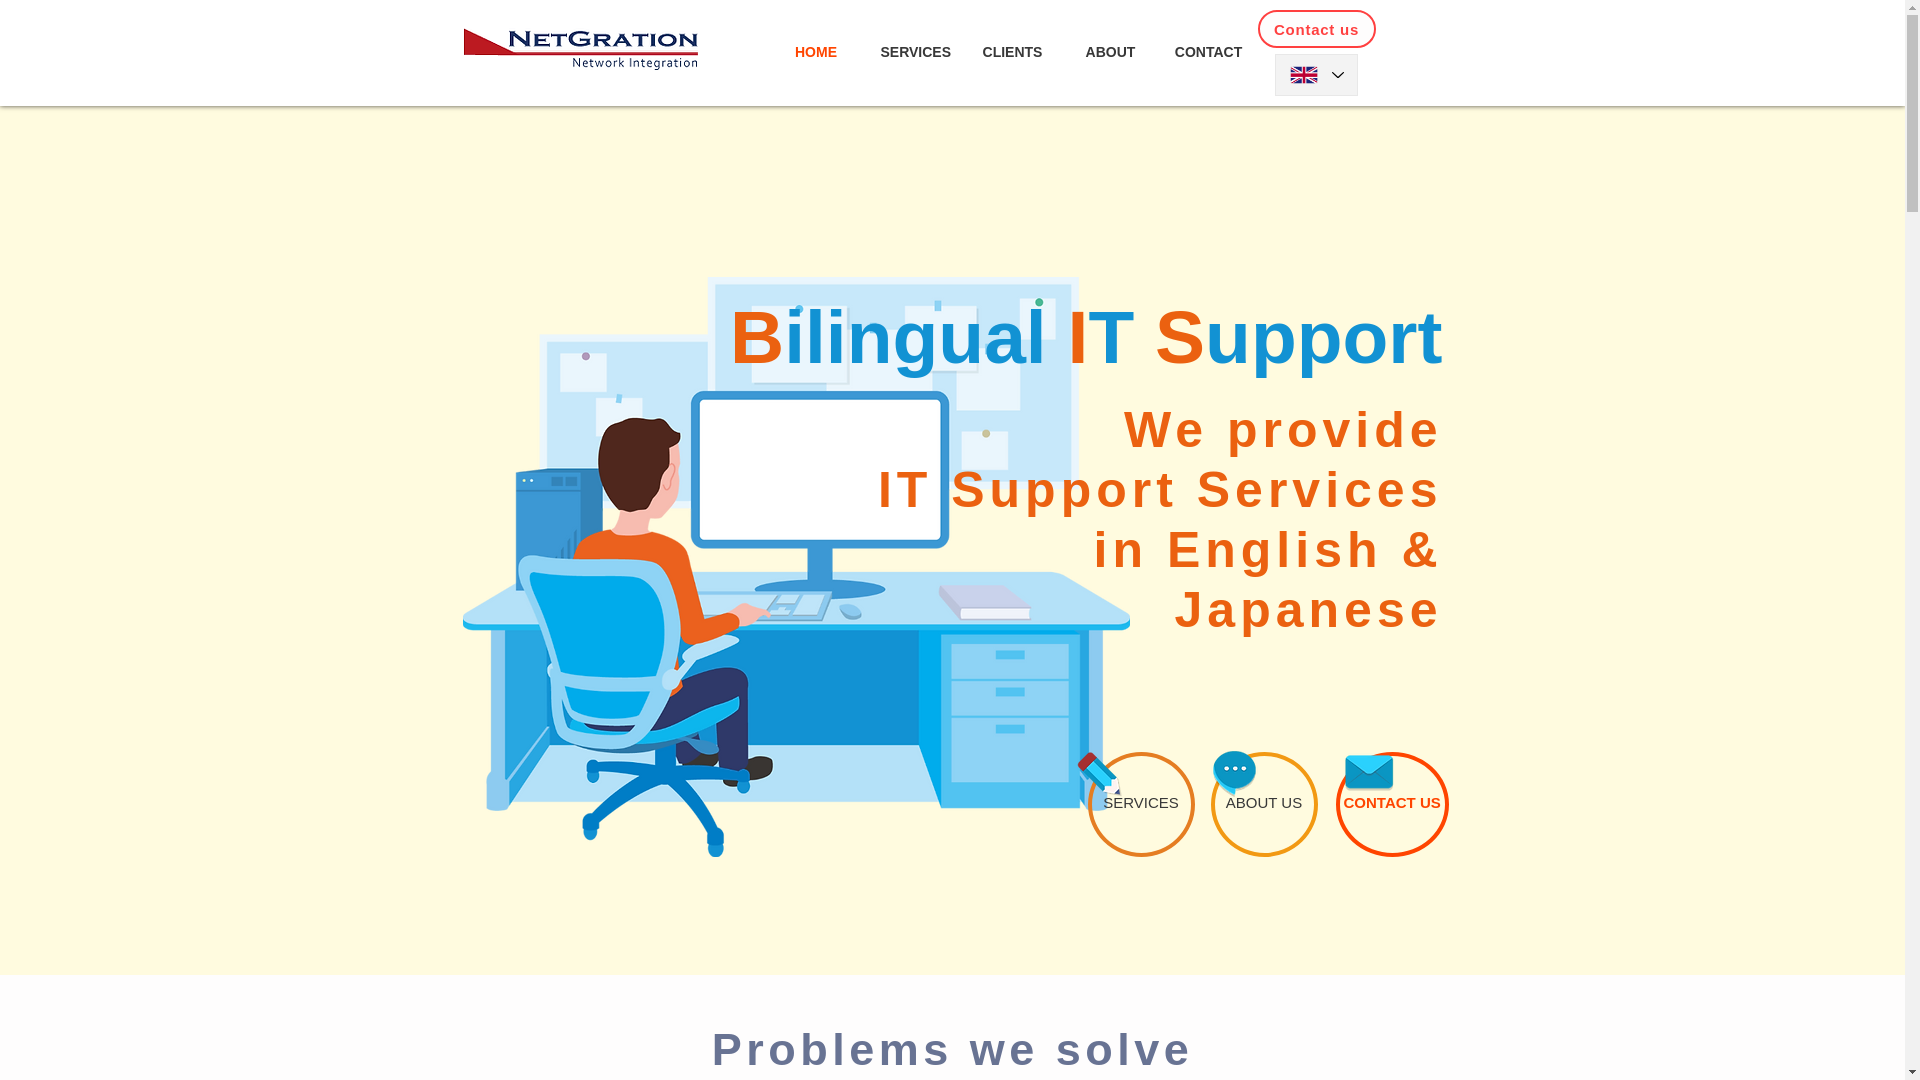  Describe the element at coordinates (1316, 28) in the screenshot. I see `Contact us` at that location.